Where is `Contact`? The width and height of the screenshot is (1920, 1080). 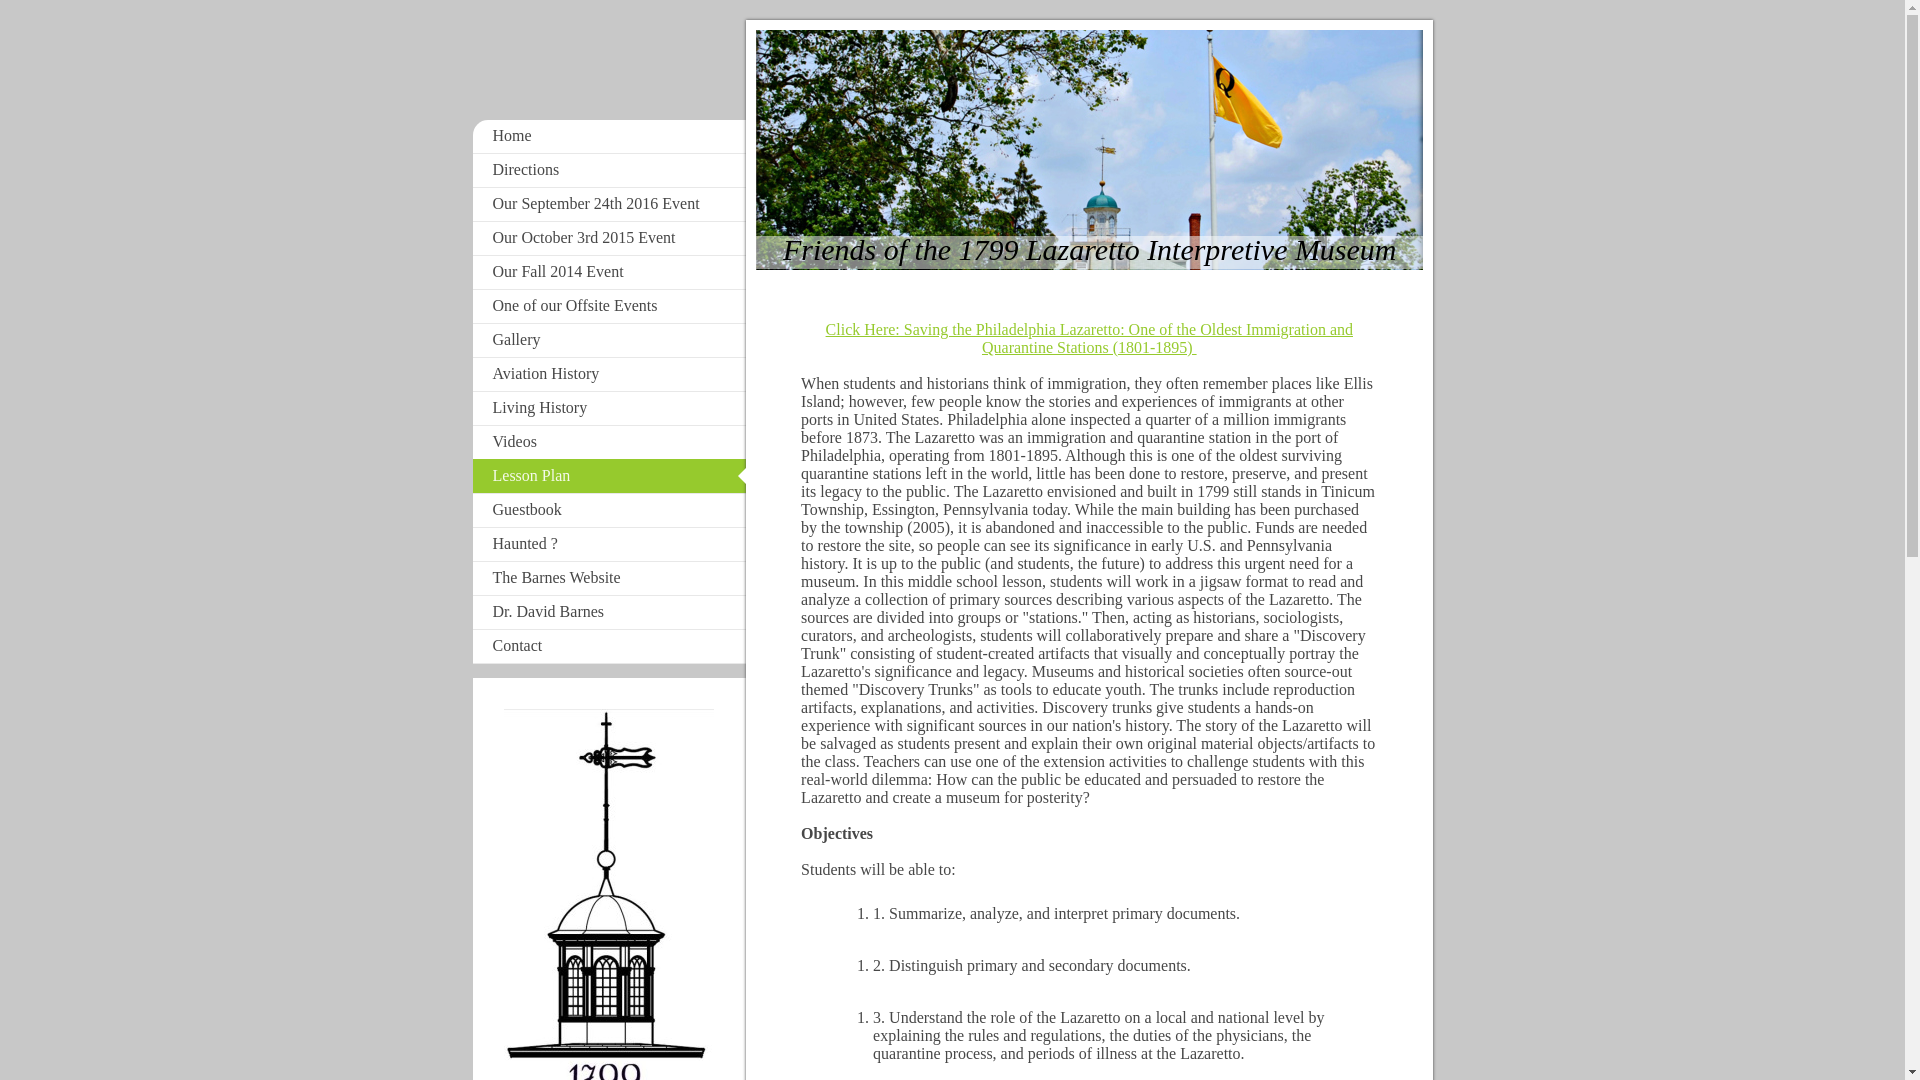
Contact is located at coordinates (609, 646).